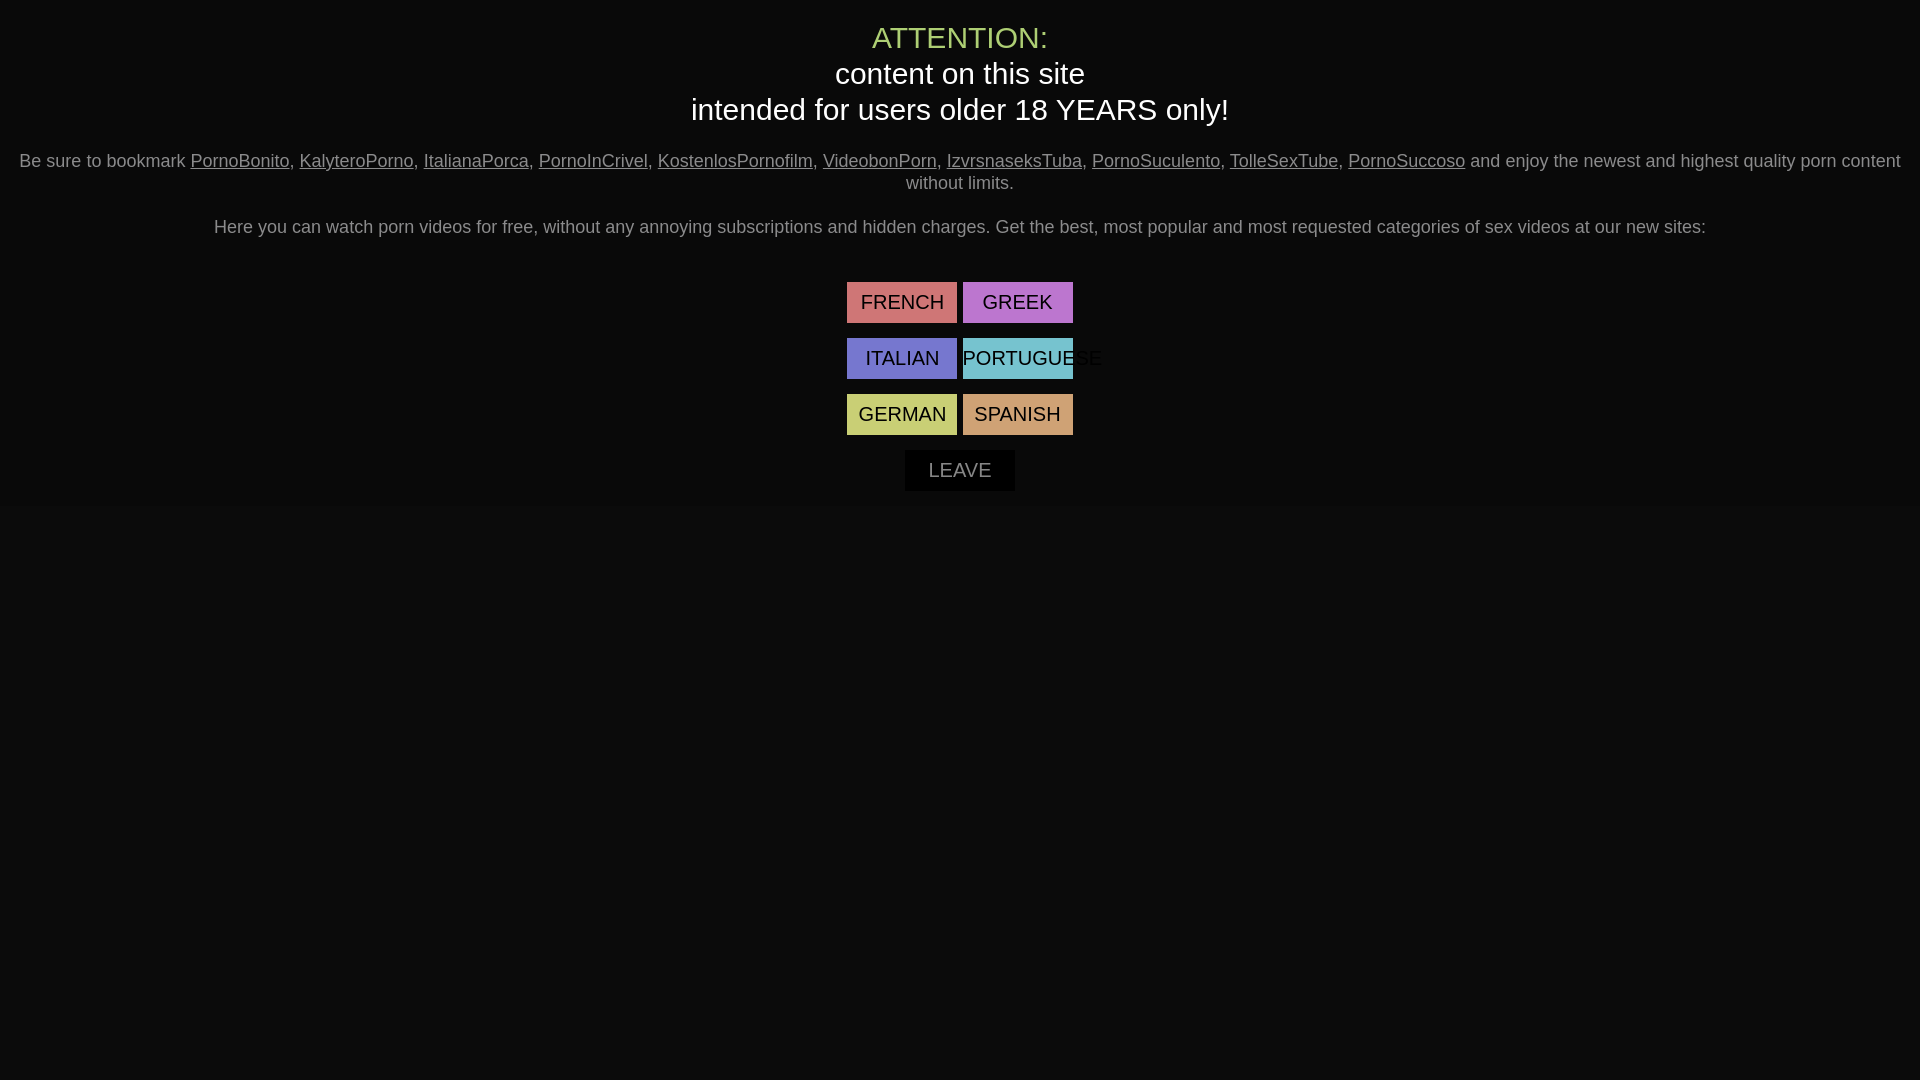 The width and height of the screenshot is (1920, 1080). What do you see at coordinates (902, 302) in the screenshot?
I see `FRENCH` at bounding box center [902, 302].